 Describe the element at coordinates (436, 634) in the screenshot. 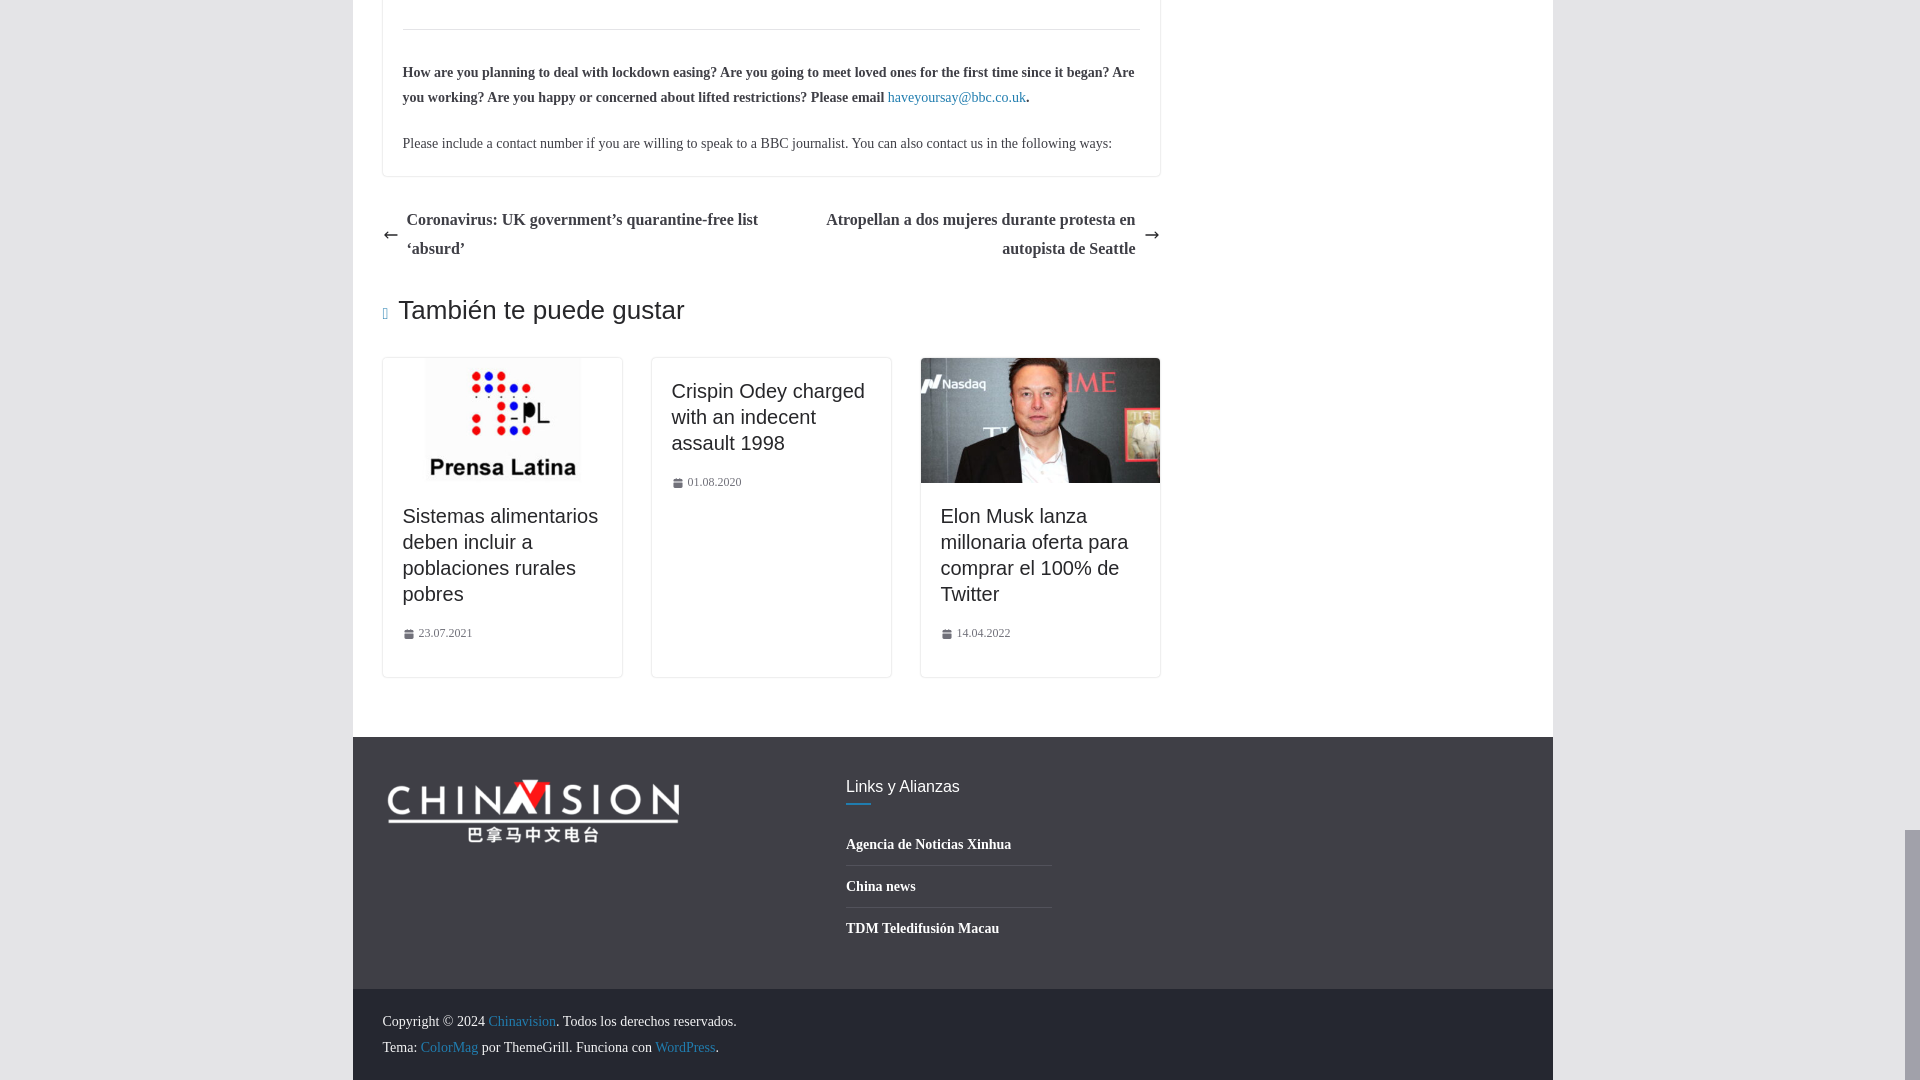

I see `23.07.2021` at that location.